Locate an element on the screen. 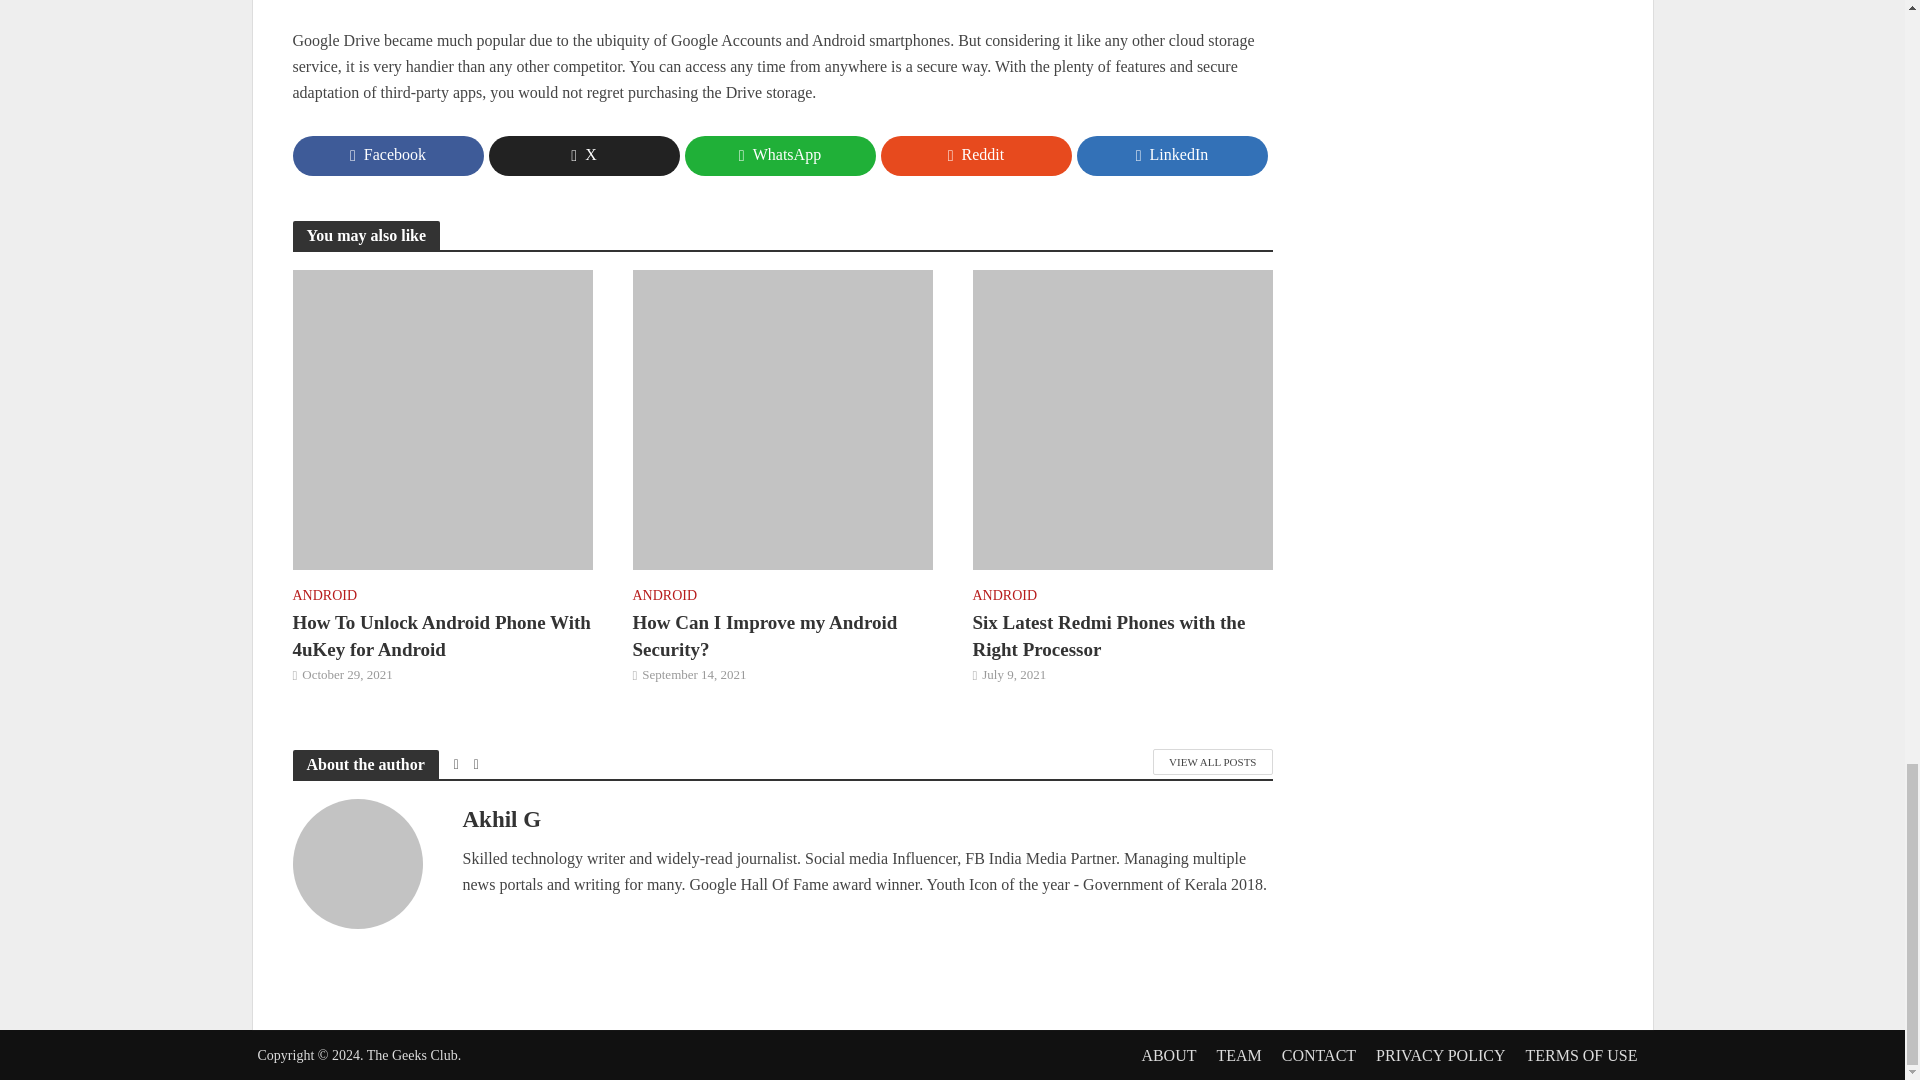 The image size is (1920, 1080). WhatsApp is located at coordinates (779, 156).